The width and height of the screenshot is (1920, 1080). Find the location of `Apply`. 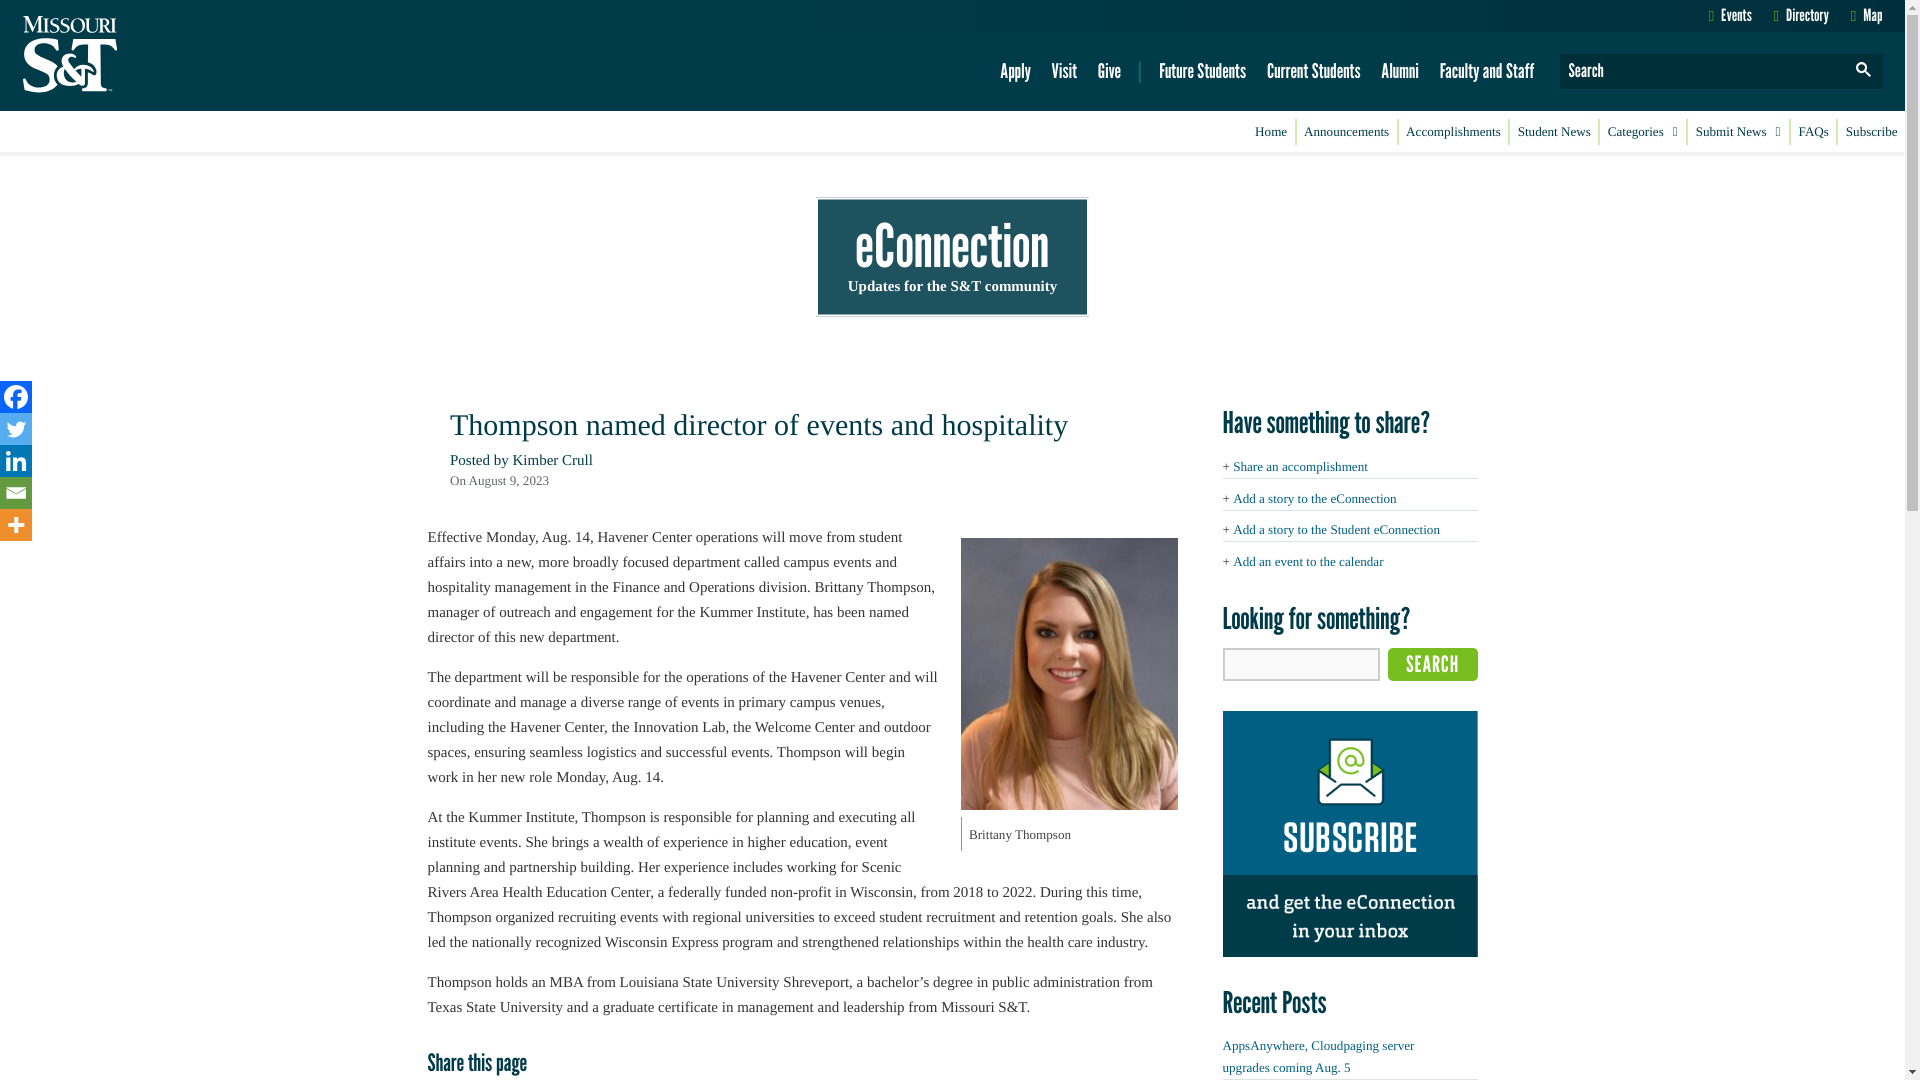

Apply is located at coordinates (1015, 71).